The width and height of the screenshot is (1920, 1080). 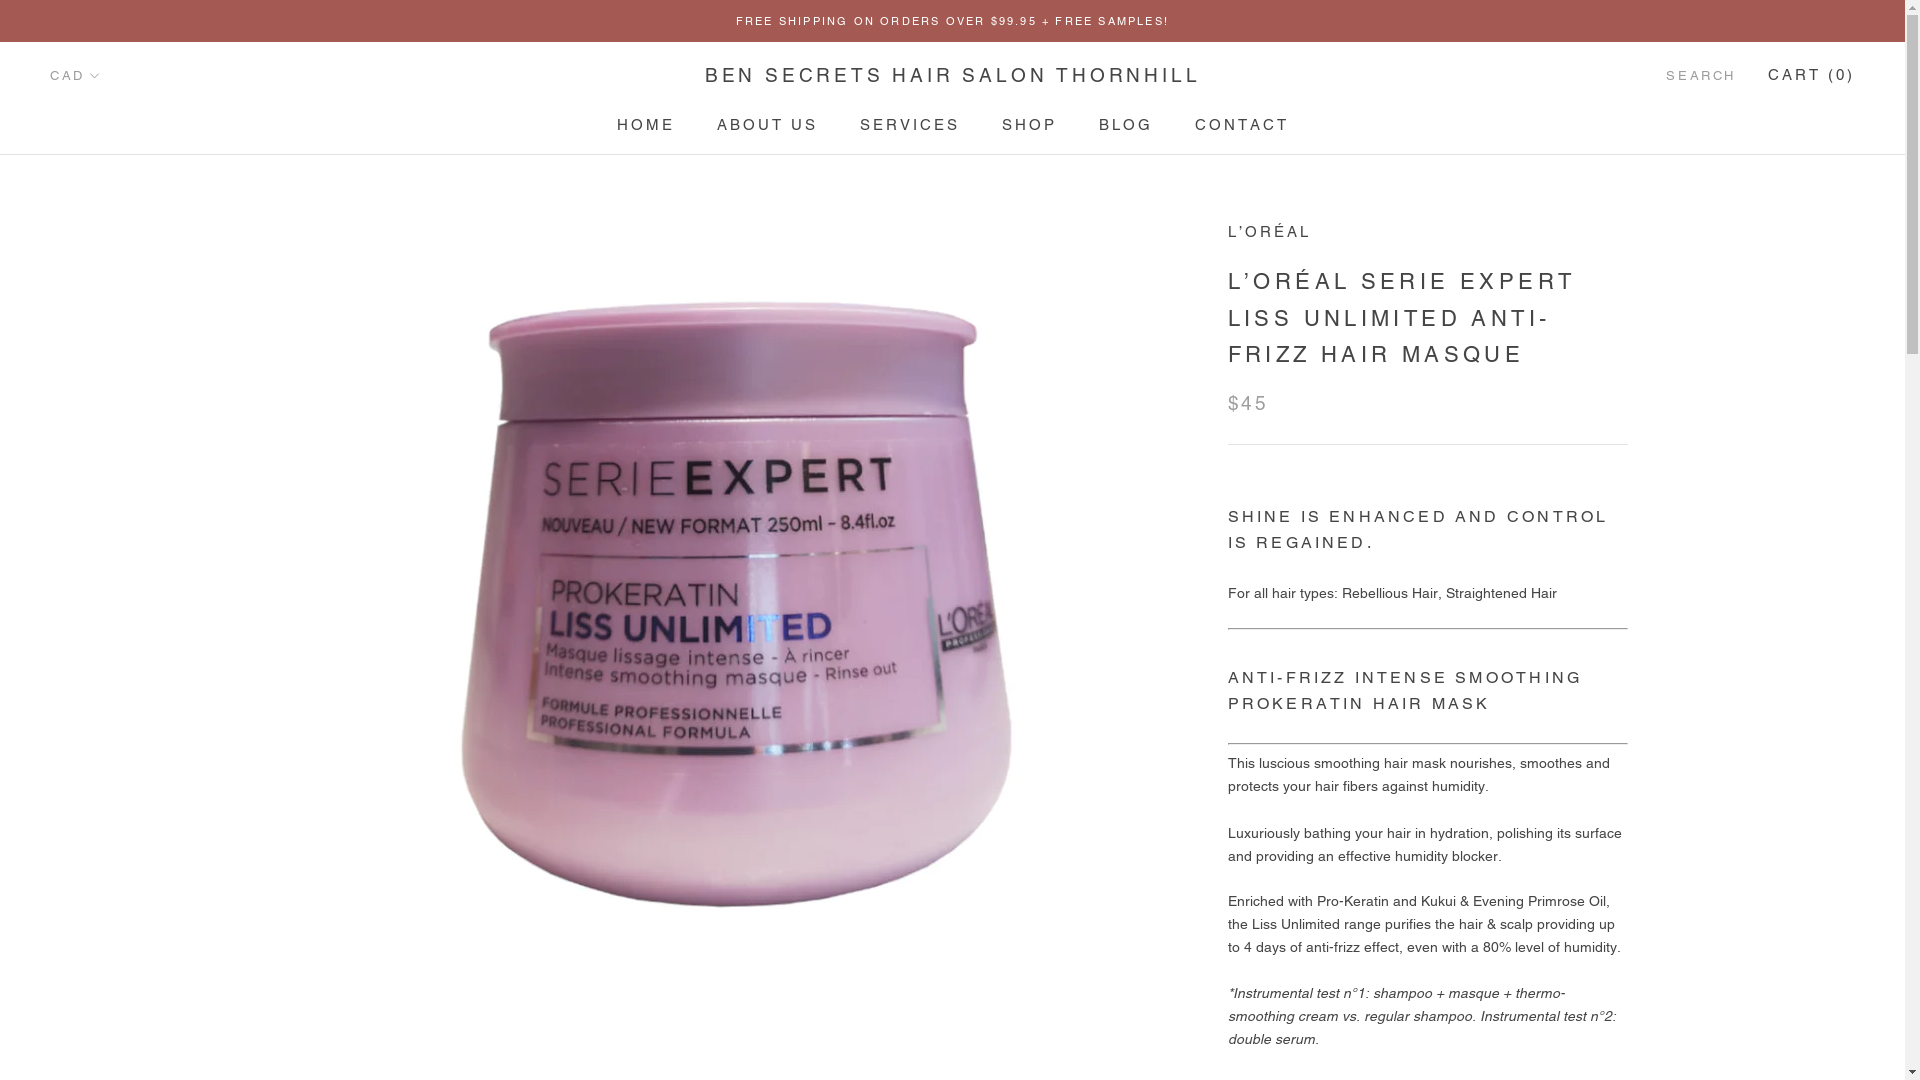 What do you see at coordinates (910, 124) in the screenshot?
I see `SERVICES` at bounding box center [910, 124].